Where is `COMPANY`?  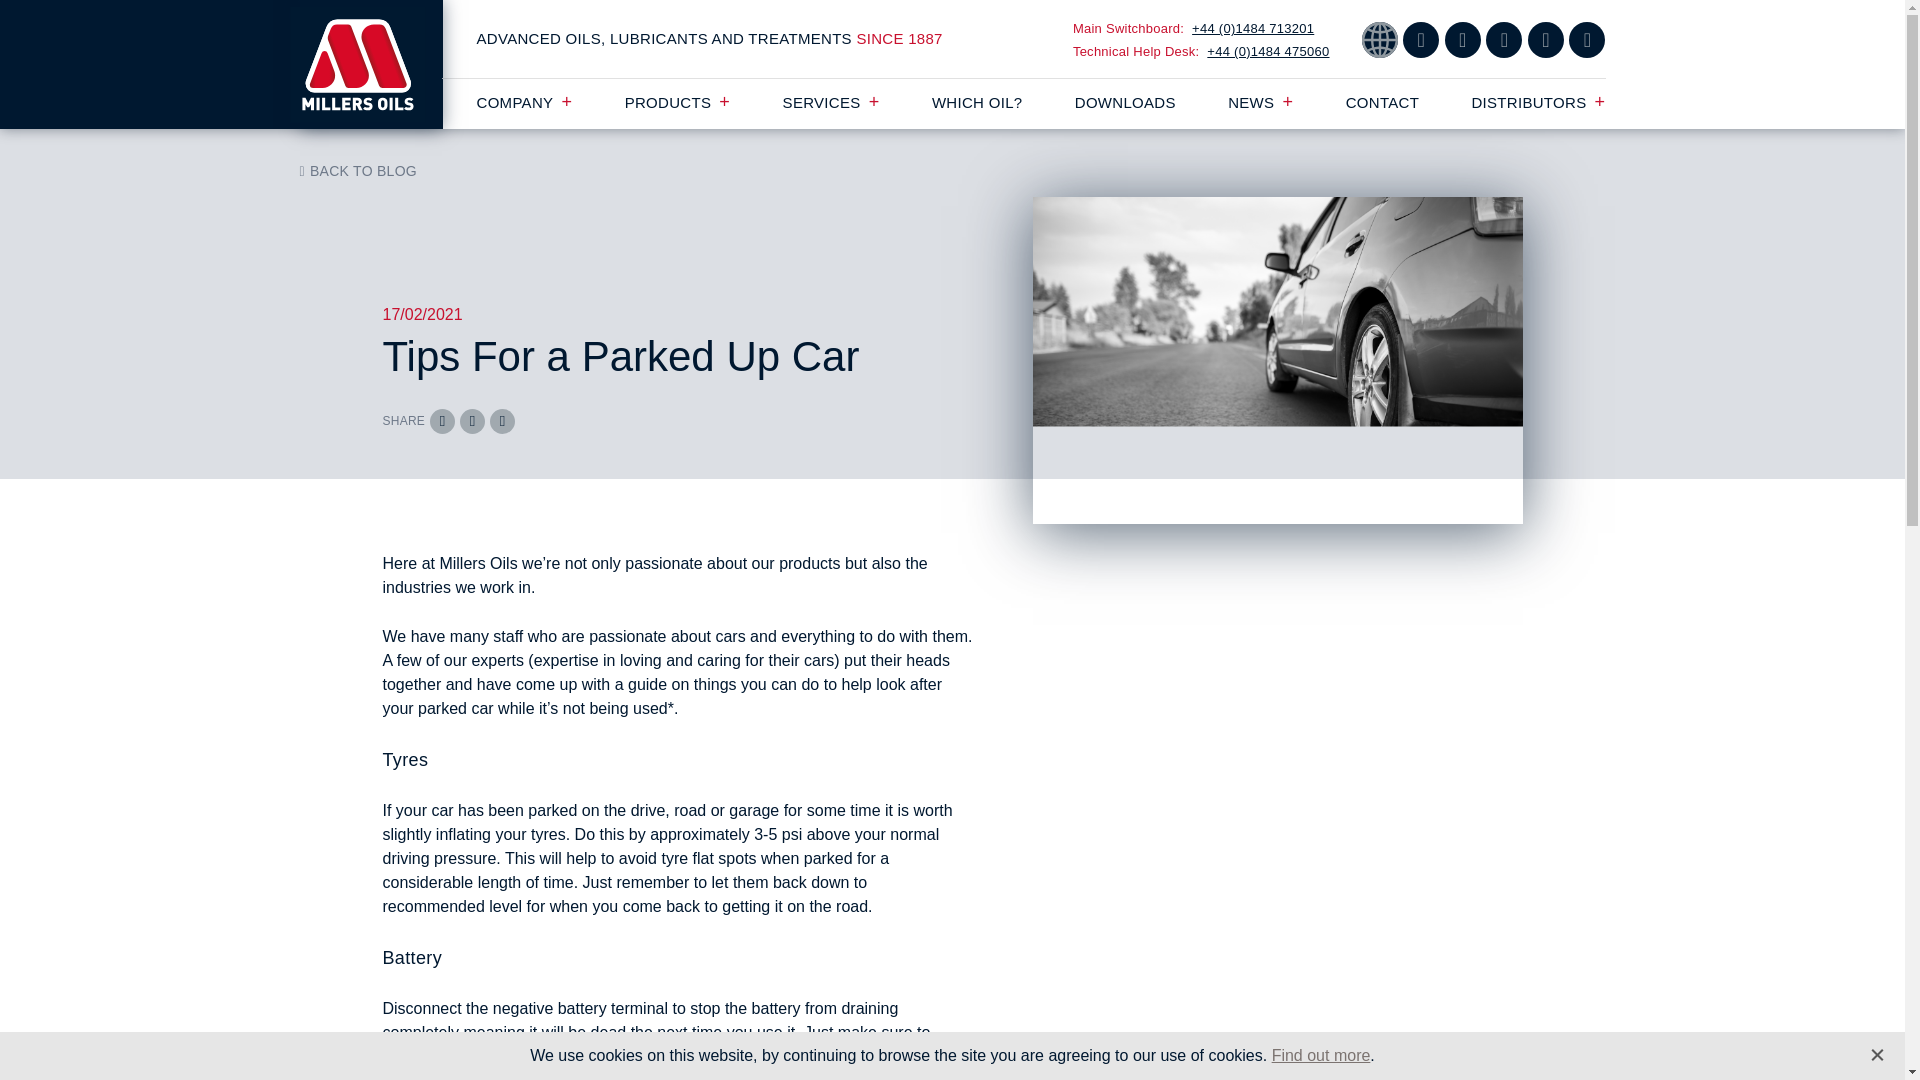
COMPANY is located at coordinates (524, 102).